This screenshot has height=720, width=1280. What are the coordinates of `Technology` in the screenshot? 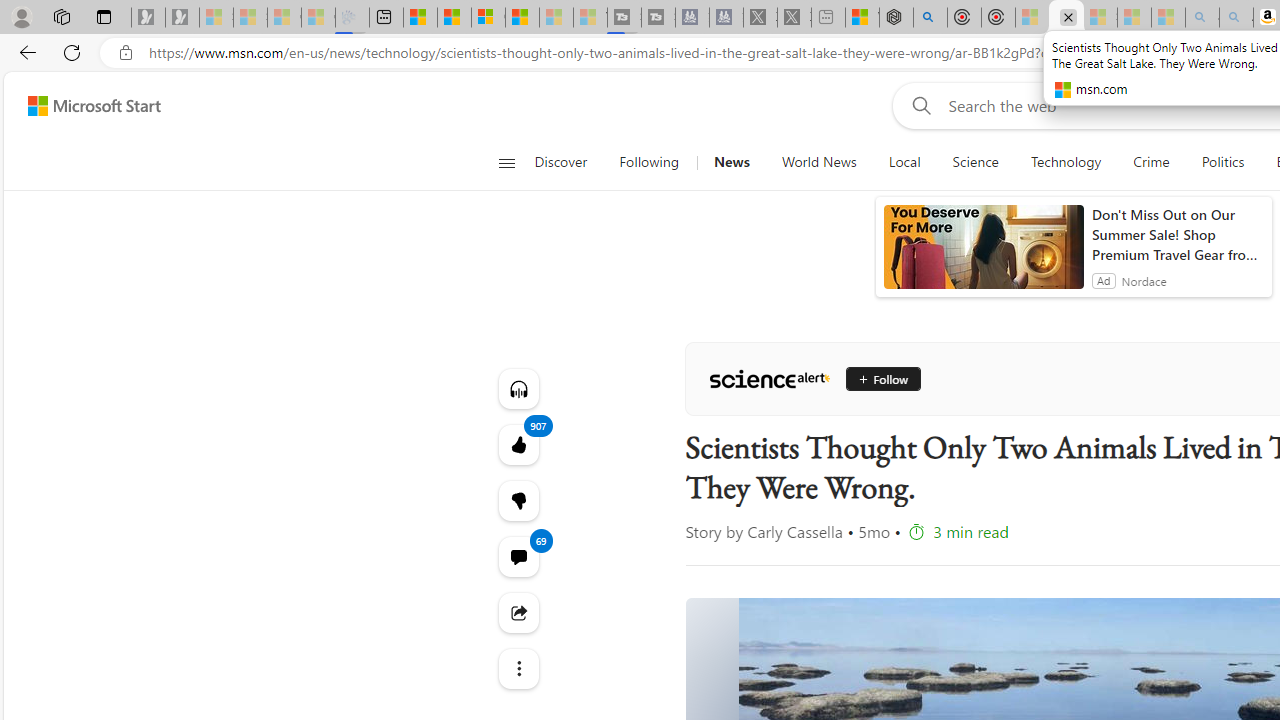 It's located at (1066, 162).